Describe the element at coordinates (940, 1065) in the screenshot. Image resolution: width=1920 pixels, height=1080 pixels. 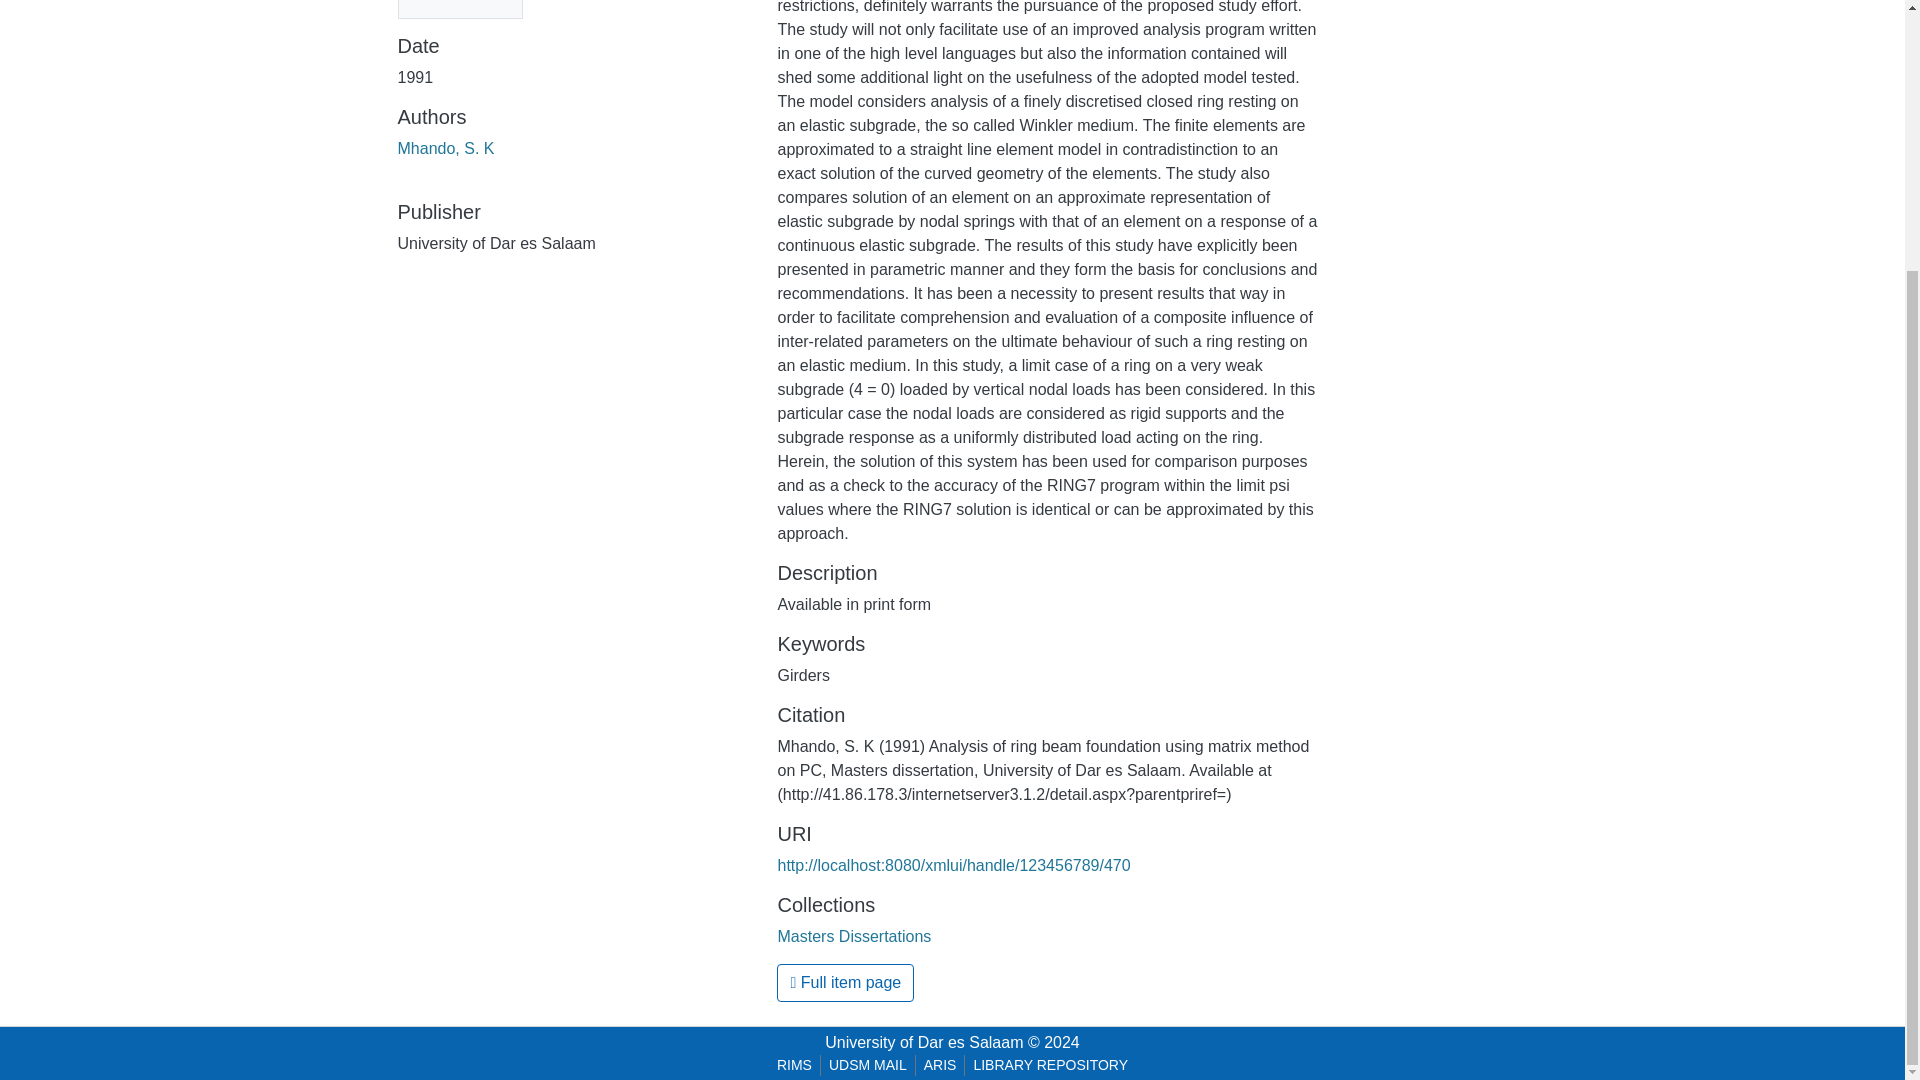
I see `ARIS` at that location.